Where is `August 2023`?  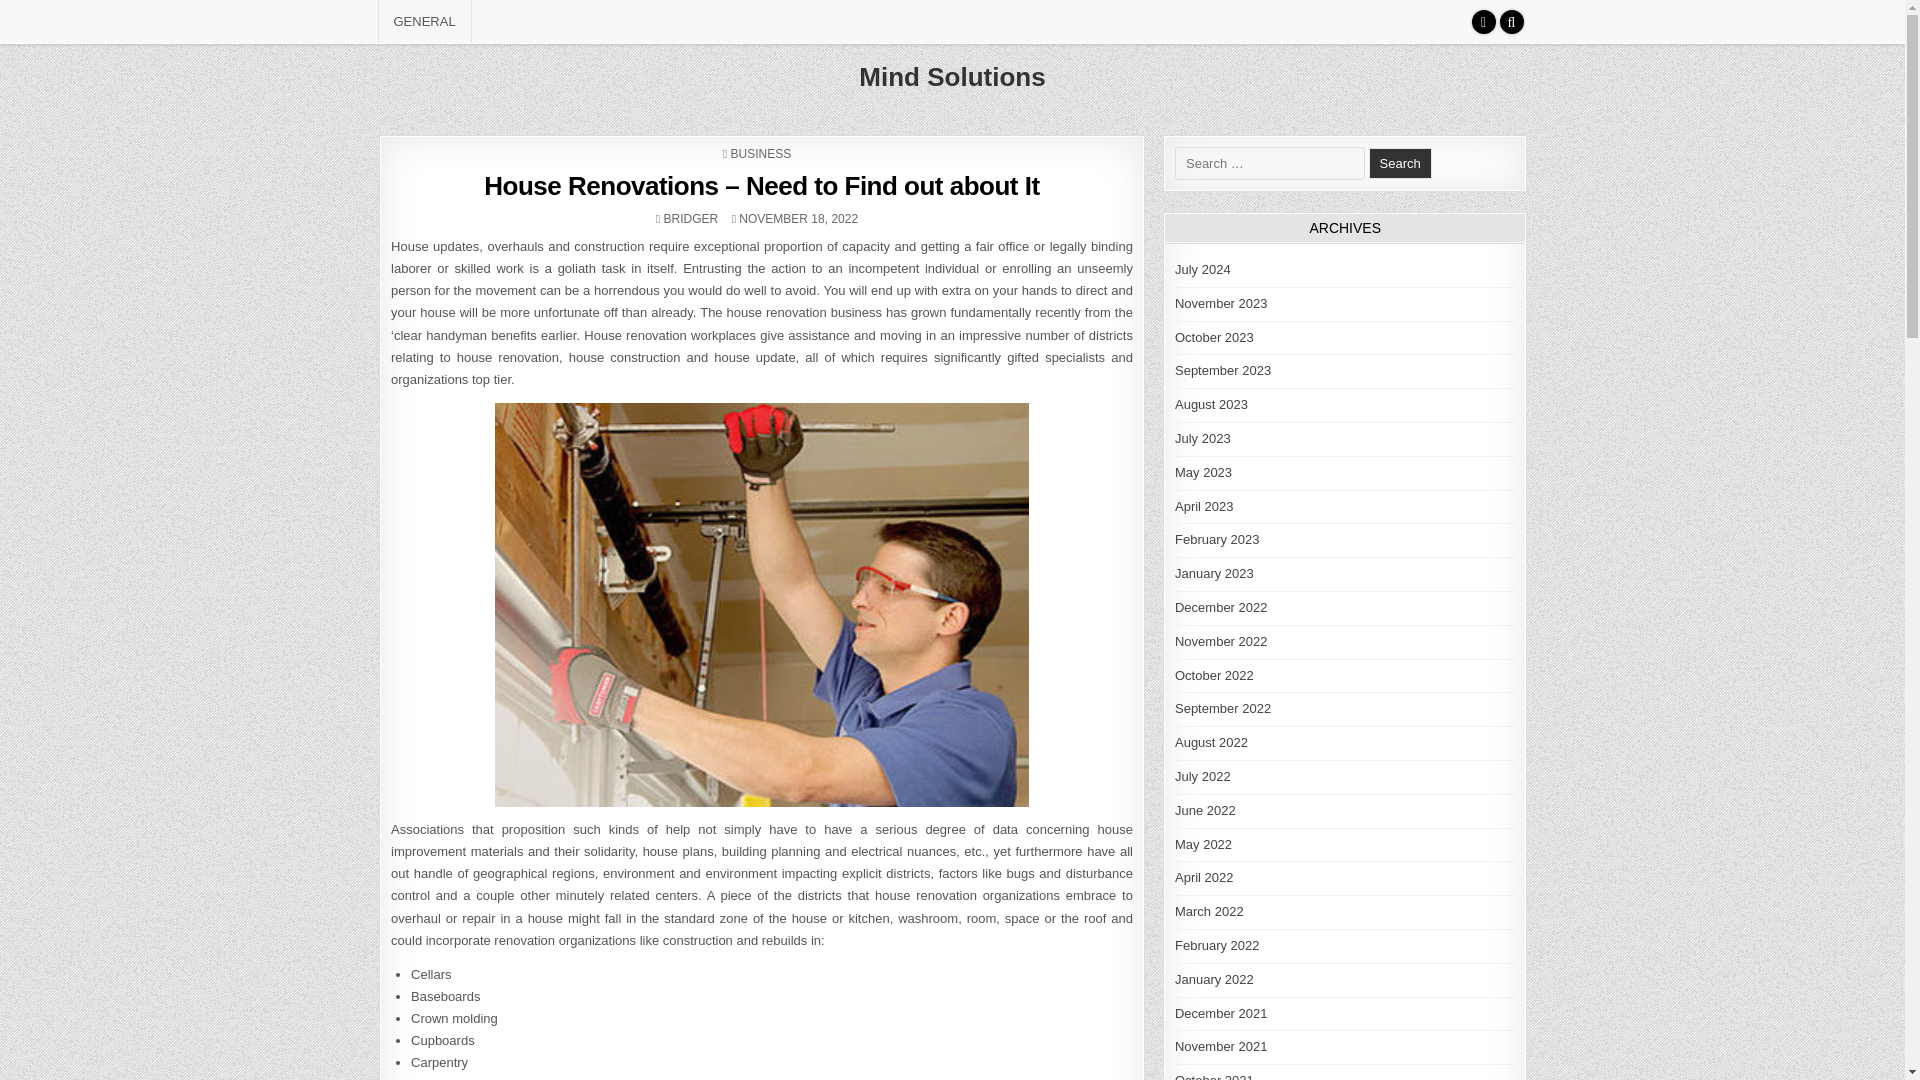 August 2023 is located at coordinates (1212, 404).